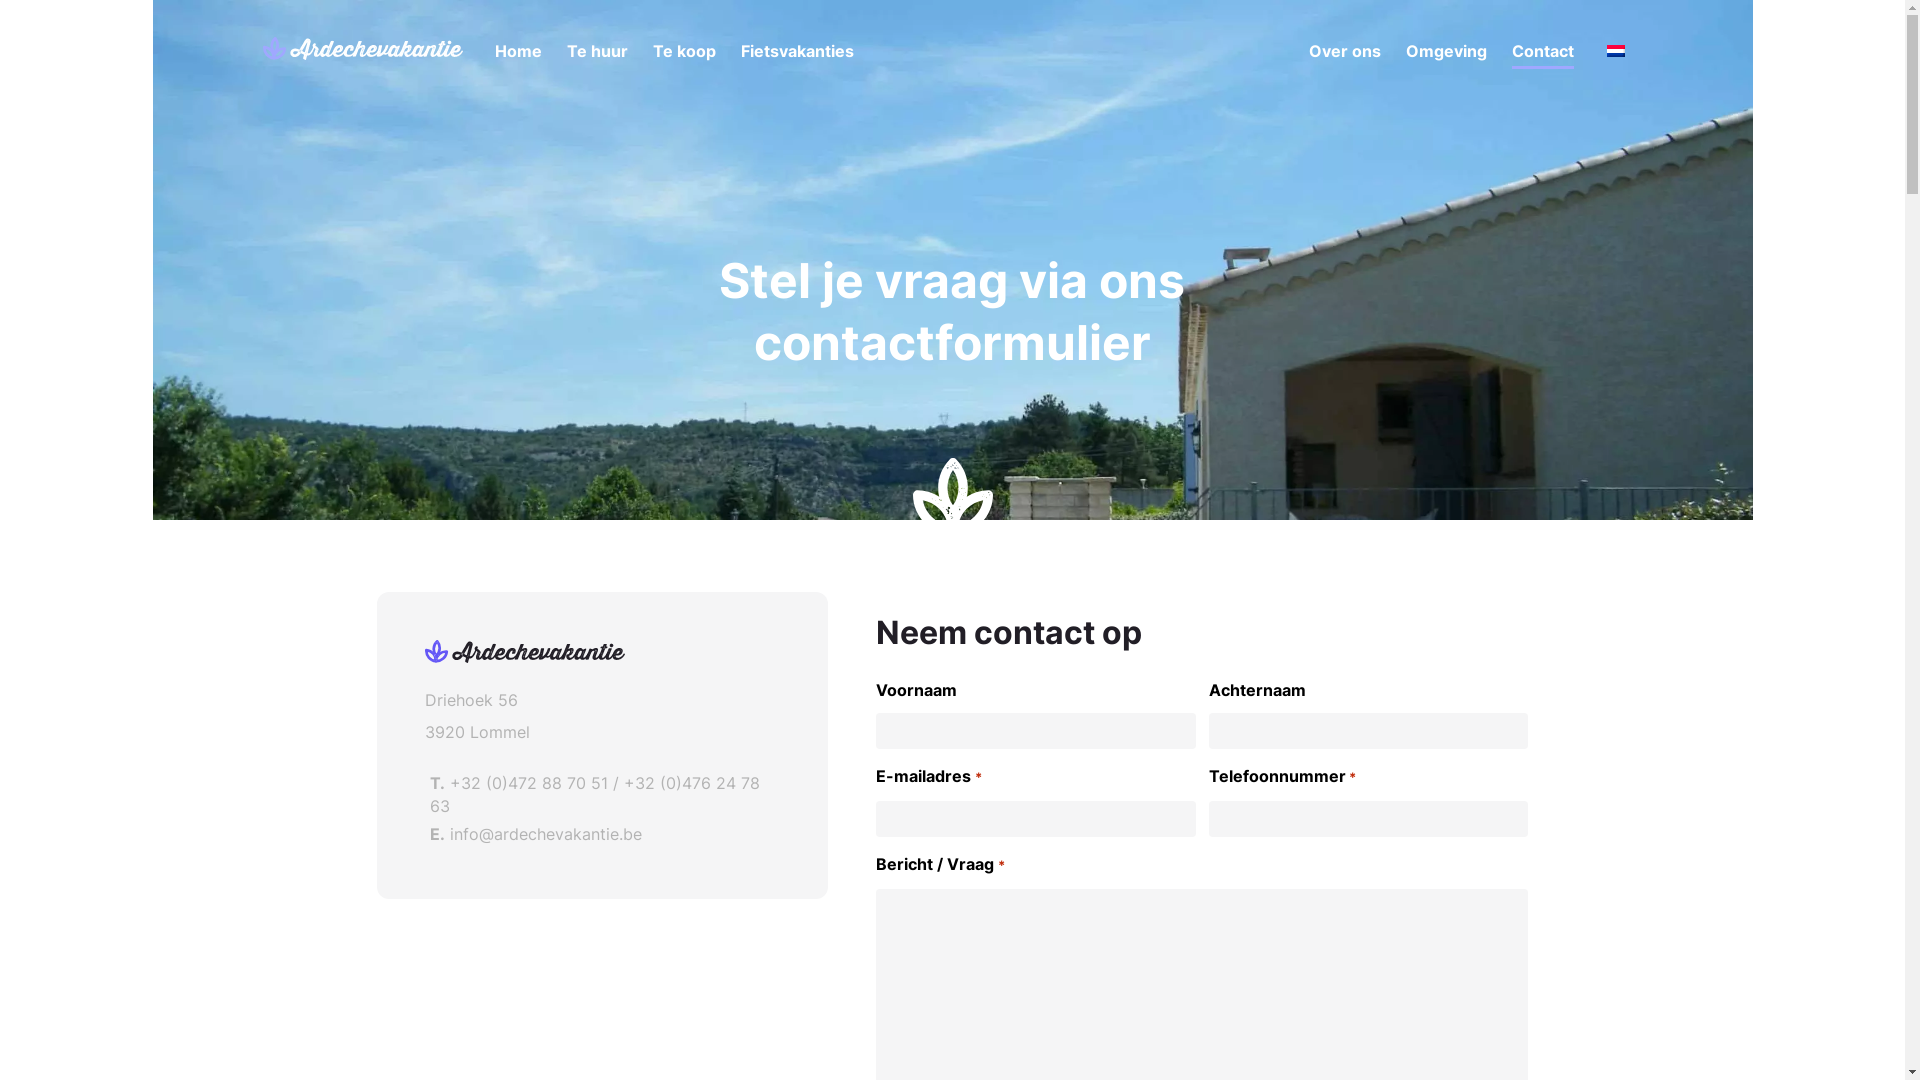 The width and height of the screenshot is (1920, 1080). What do you see at coordinates (1446, 51) in the screenshot?
I see `Omgeving` at bounding box center [1446, 51].